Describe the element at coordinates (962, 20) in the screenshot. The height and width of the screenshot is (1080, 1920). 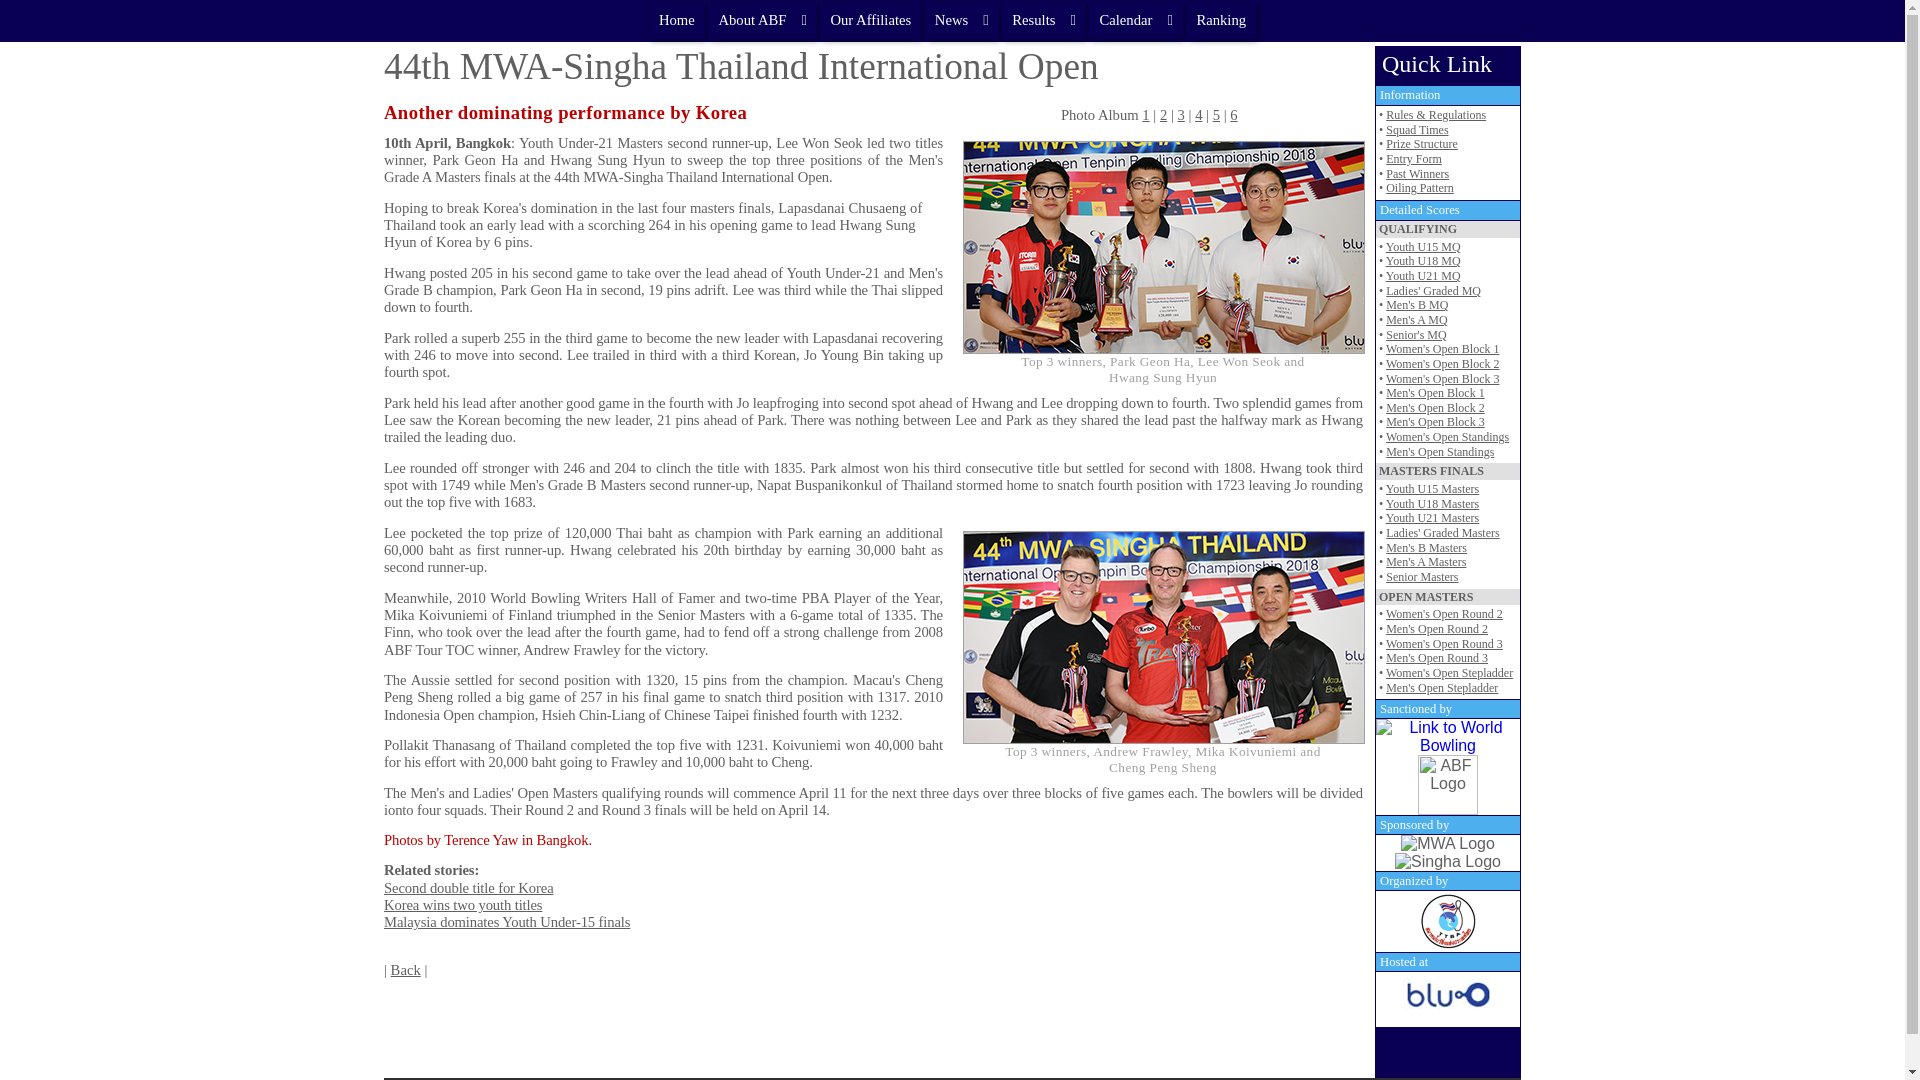
I see `News` at that location.